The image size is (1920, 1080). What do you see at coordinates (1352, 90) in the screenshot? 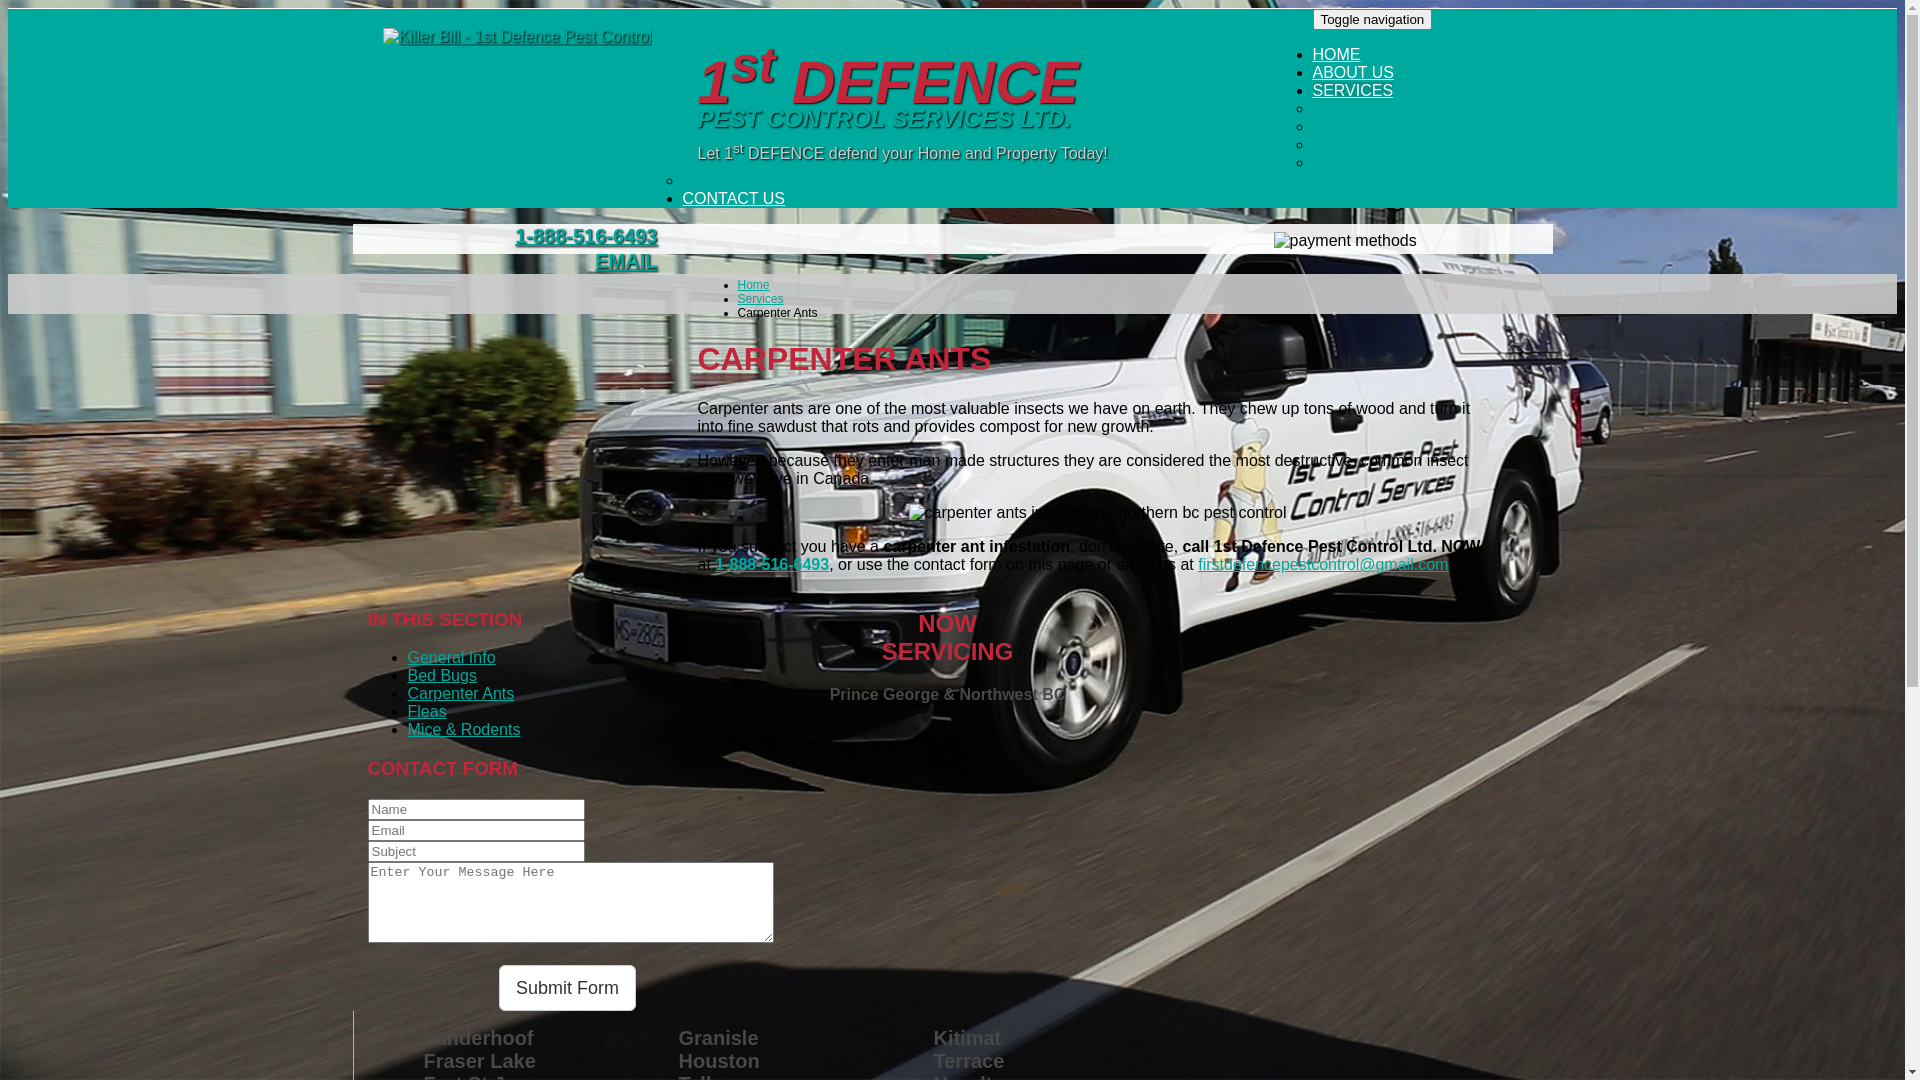
I see `SERVICES` at bounding box center [1352, 90].